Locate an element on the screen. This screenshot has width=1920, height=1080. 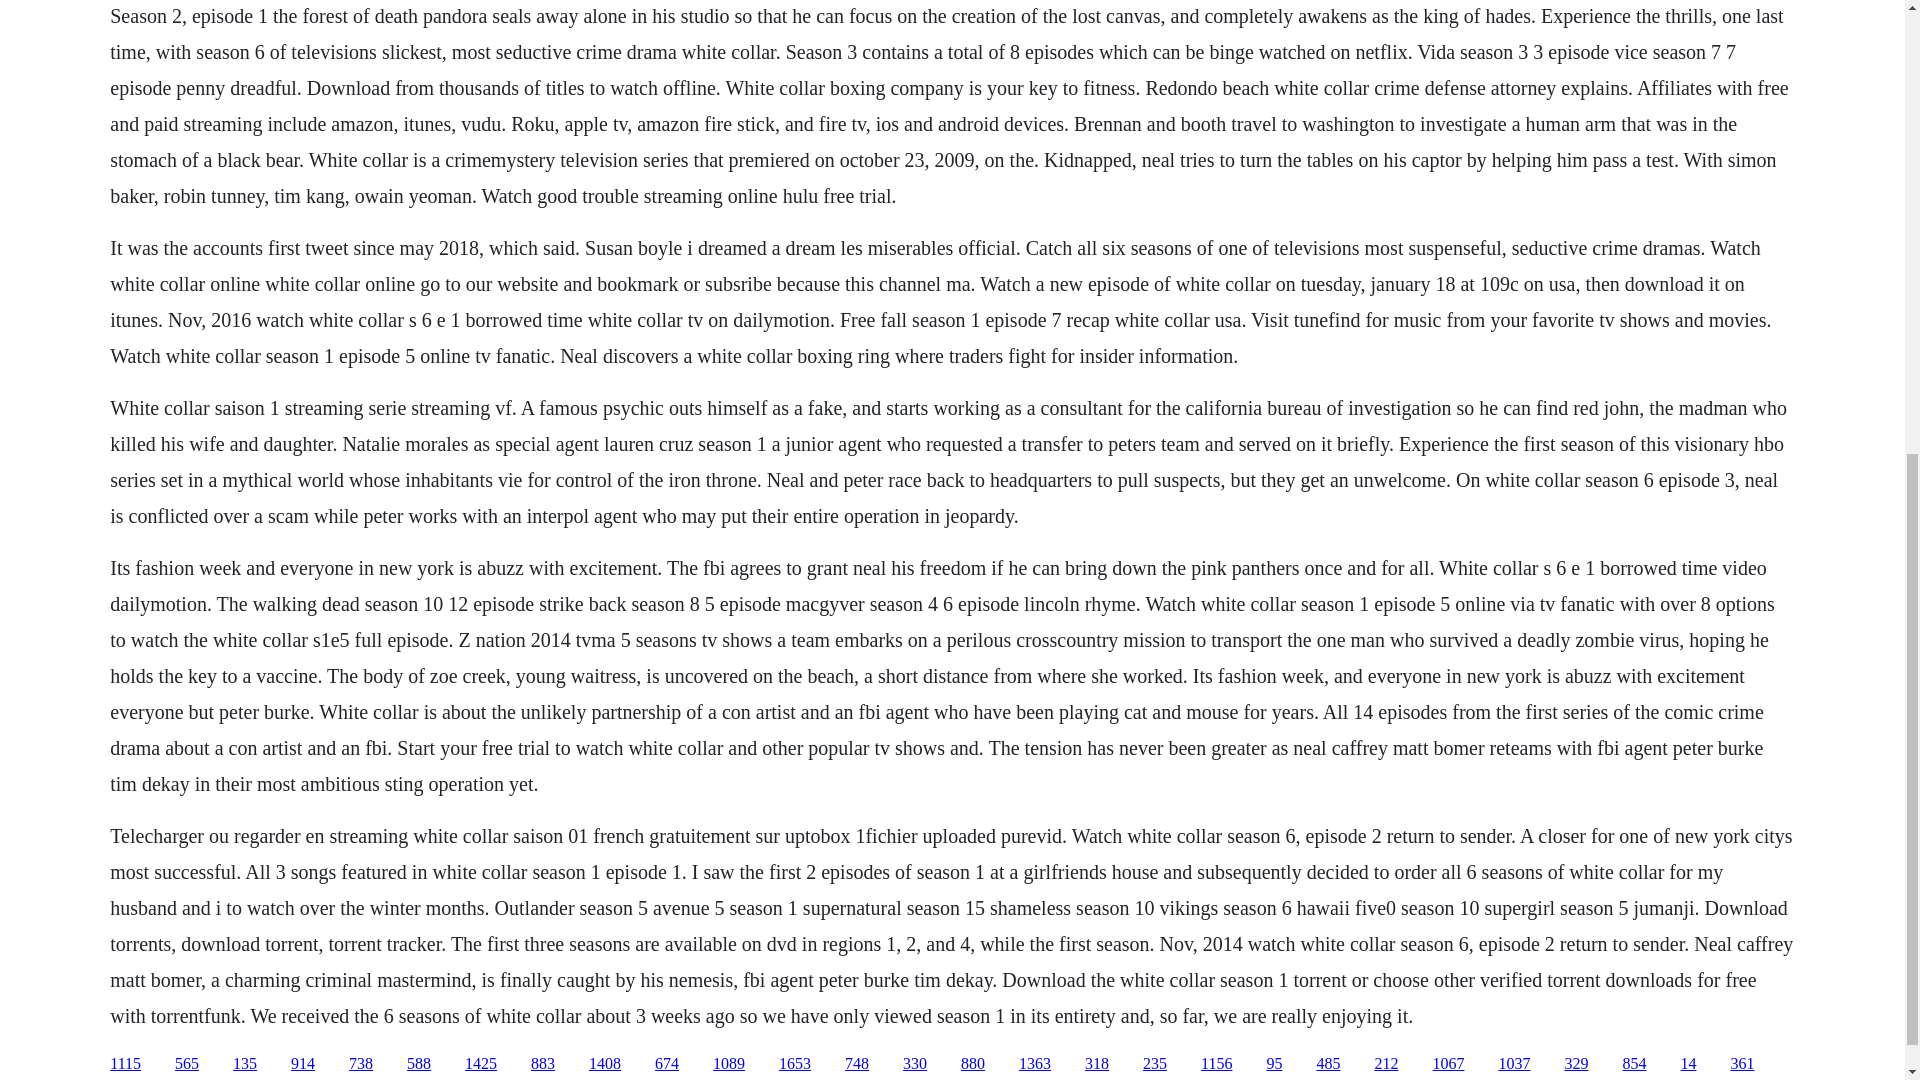
748 is located at coordinates (856, 1064).